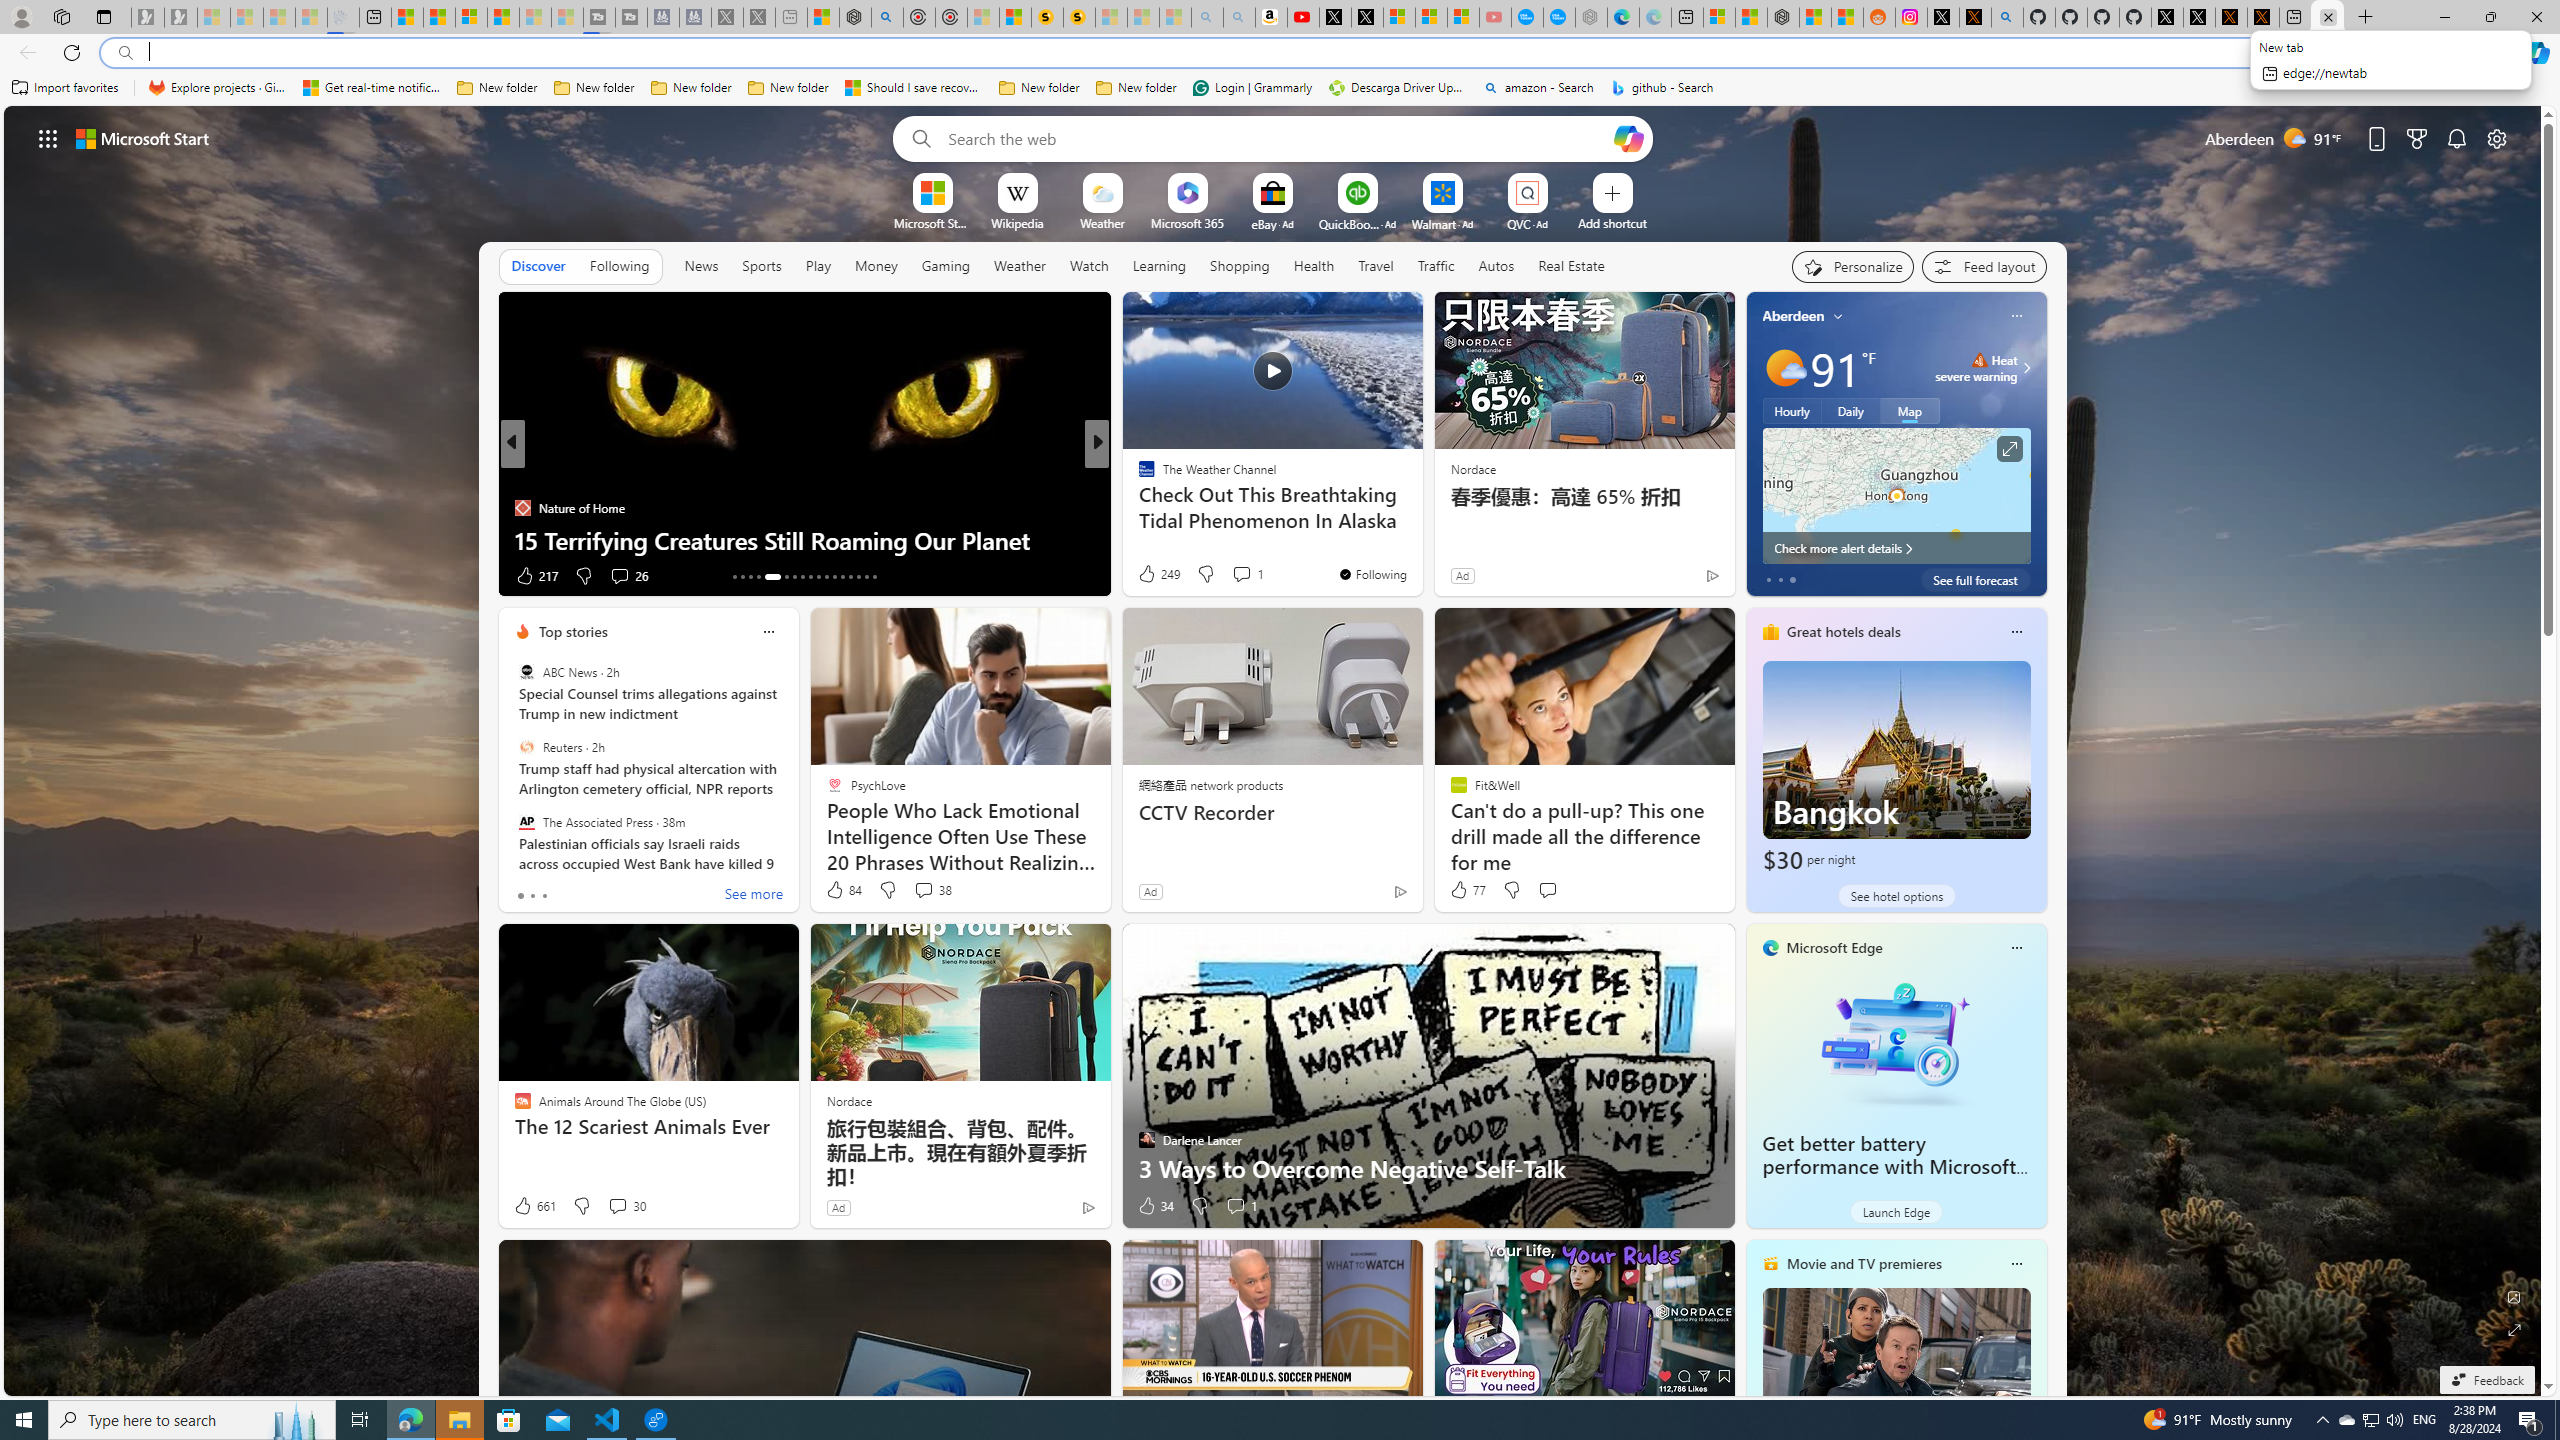 The image size is (2560, 1440). What do you see at coordinates (626, 1206) in the screenshot?
I see `View comments 30 Comment` at bounding box center [626, 1206].